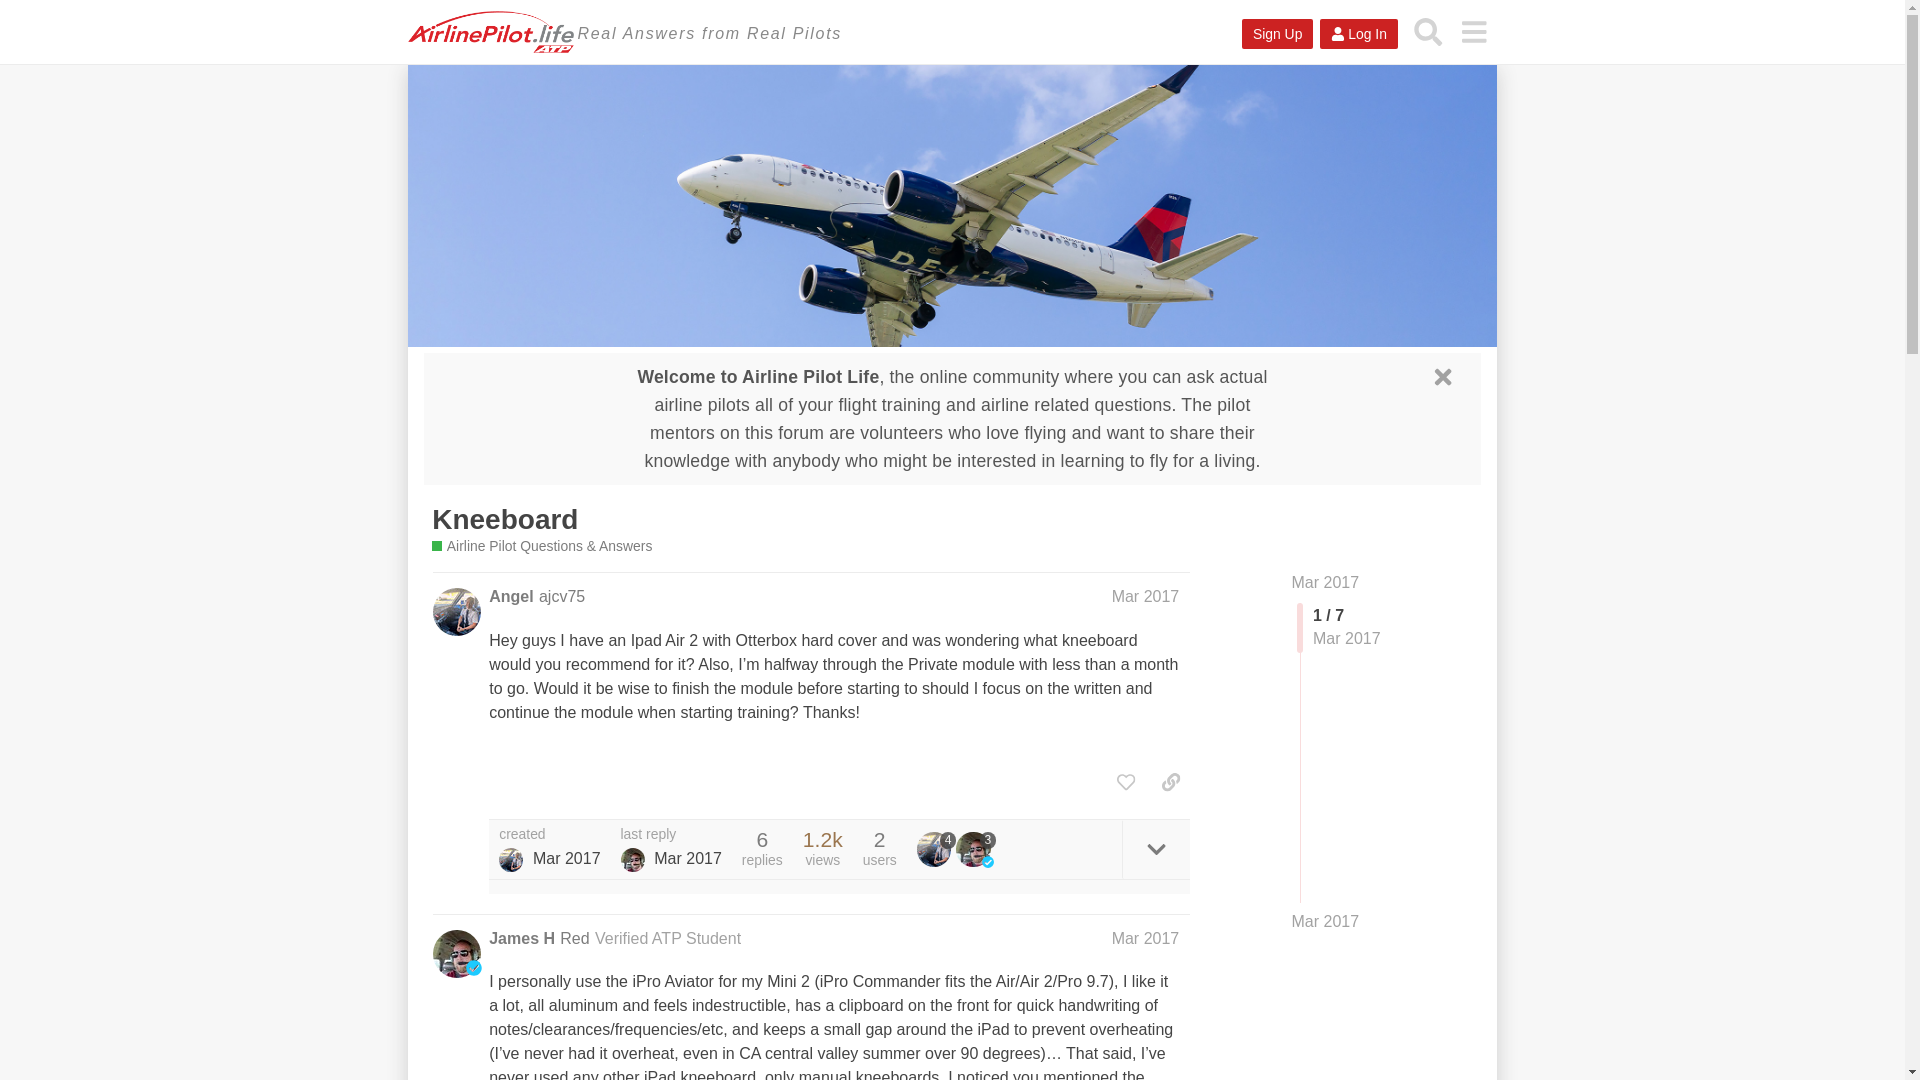 This screenshot has width=1920, height=1080. Describe the element at coordinates (566, 858) in the screenshot. I see `Mar 6, 2017 4:48 am` at that location.